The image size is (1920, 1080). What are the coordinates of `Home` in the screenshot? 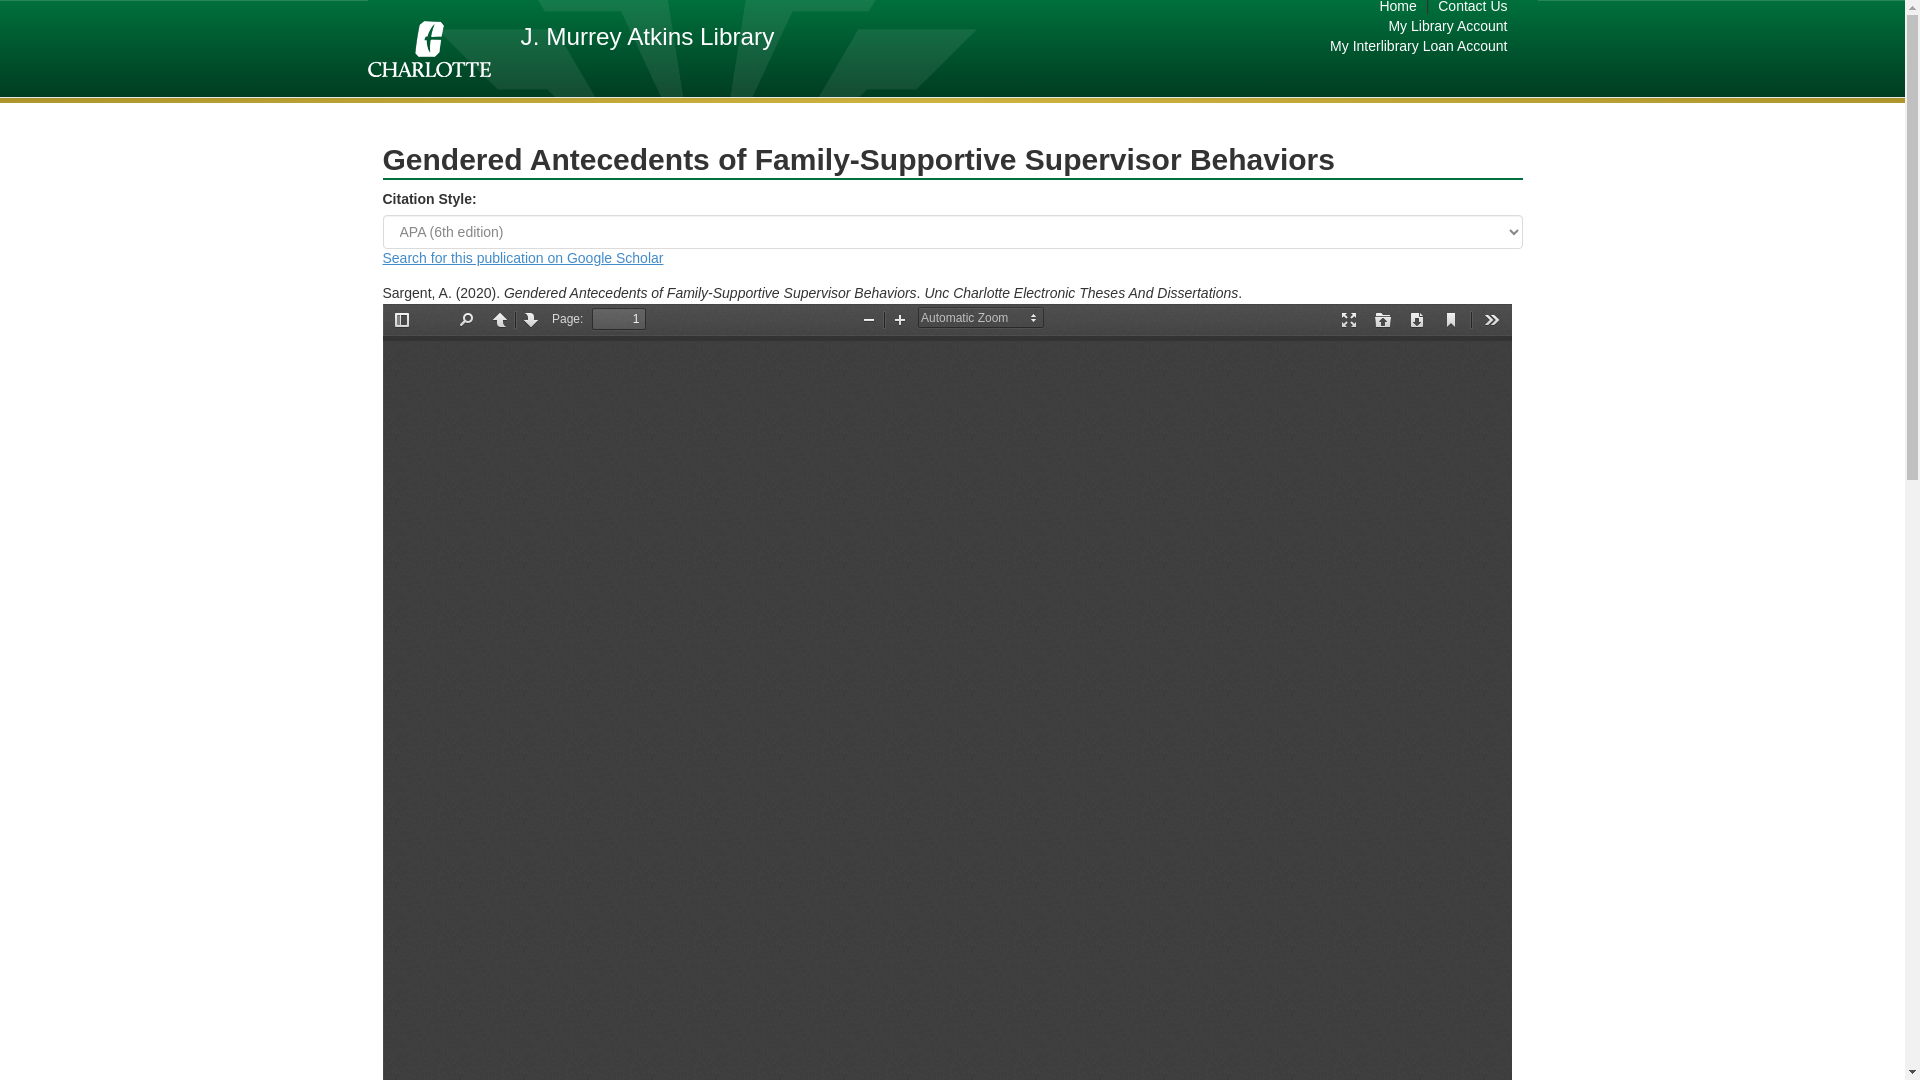 It's located at (1397, 10).